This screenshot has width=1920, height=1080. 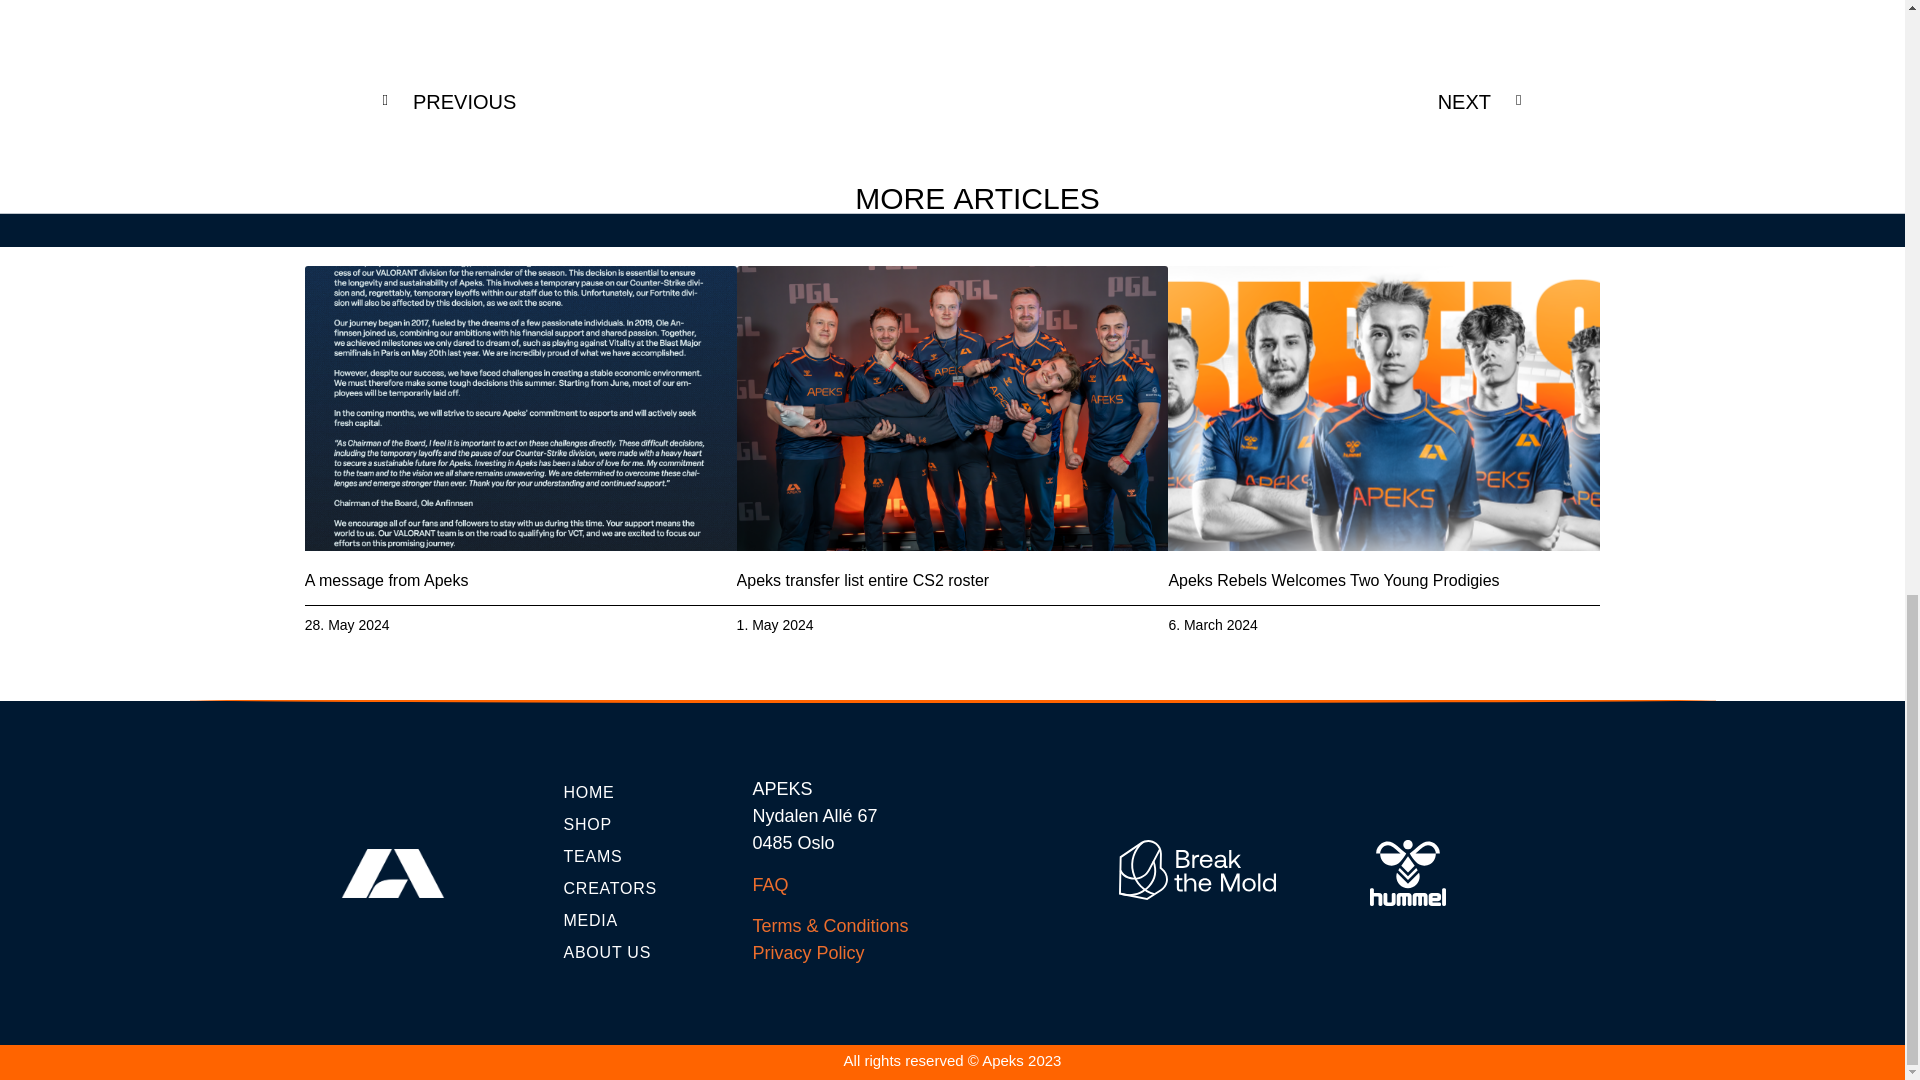 What do you see at coordinates (648, 856) in the screenshot?
I see `TEAMS` at bounding box center [648, 856].